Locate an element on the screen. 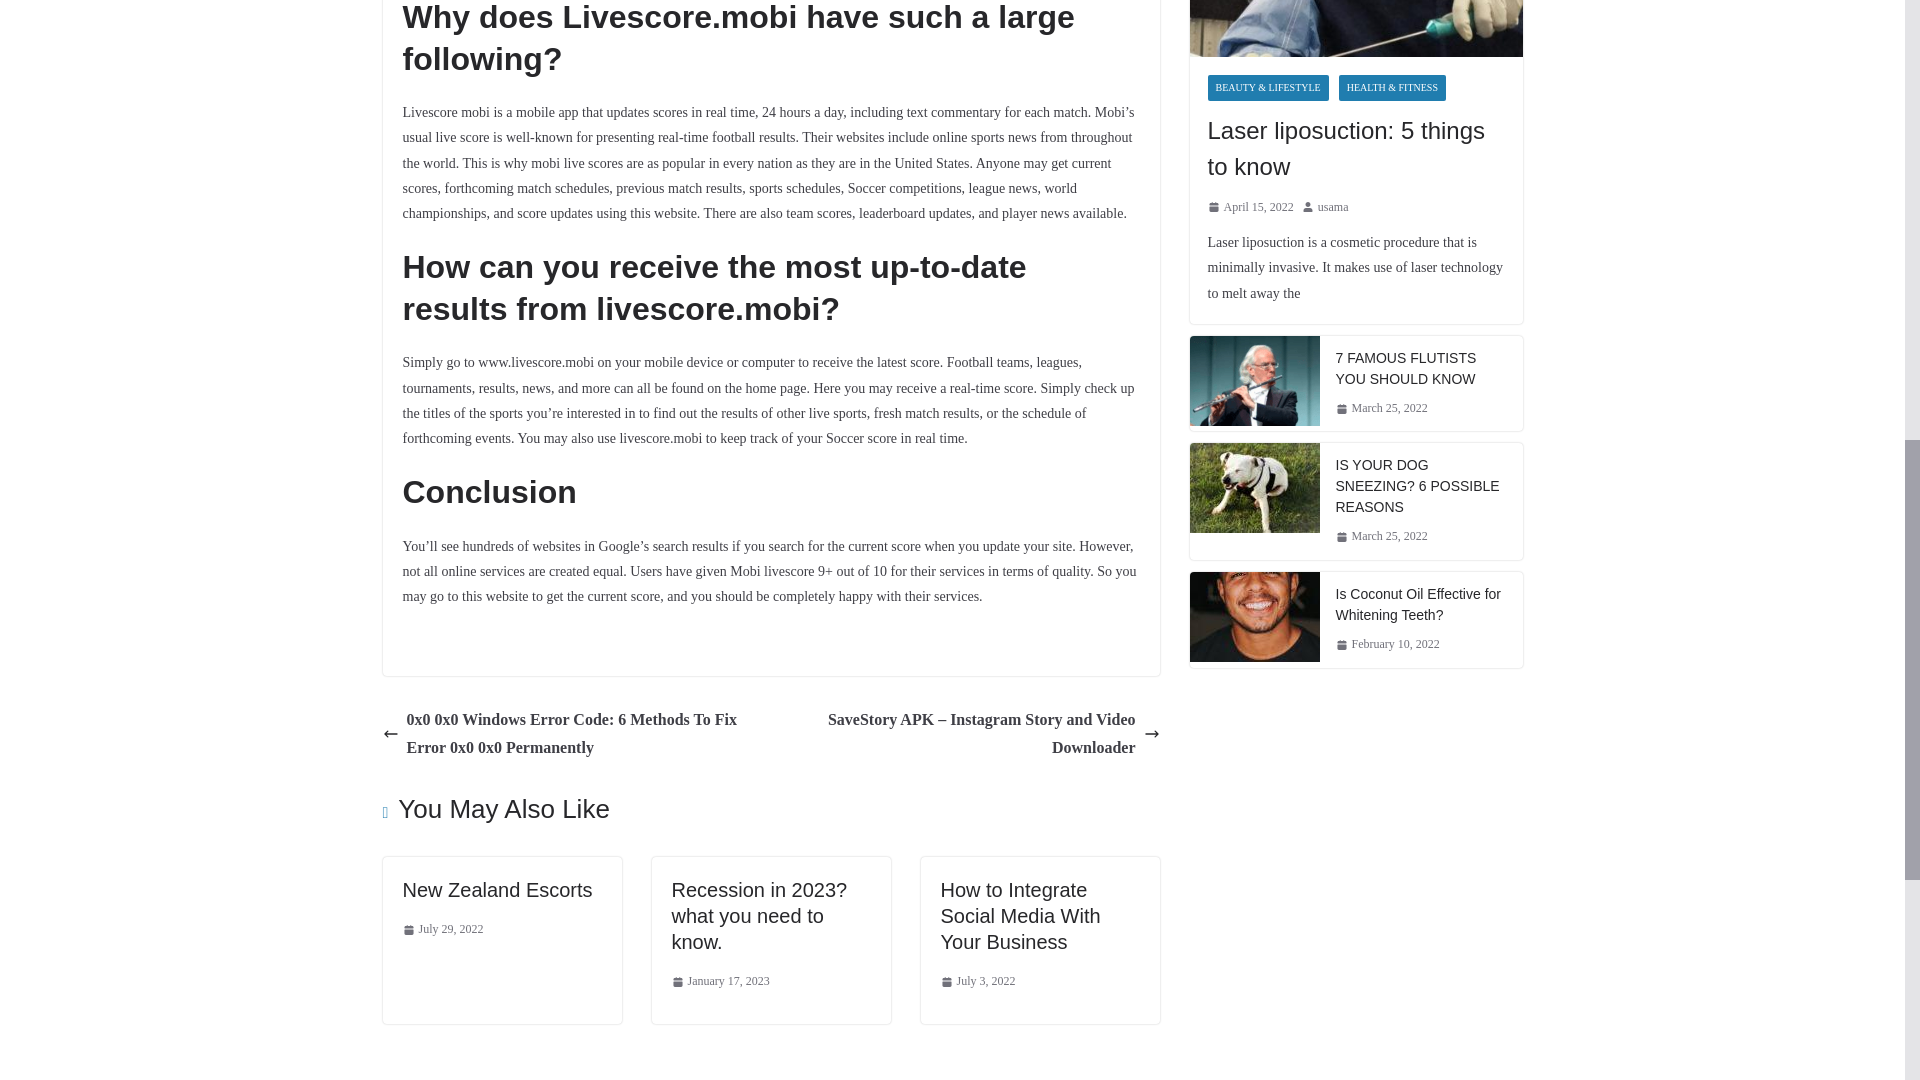 This screenshot has width=1920, height=1080. Recession in 2023? what you need to know. is located at coordinates (760, 916).